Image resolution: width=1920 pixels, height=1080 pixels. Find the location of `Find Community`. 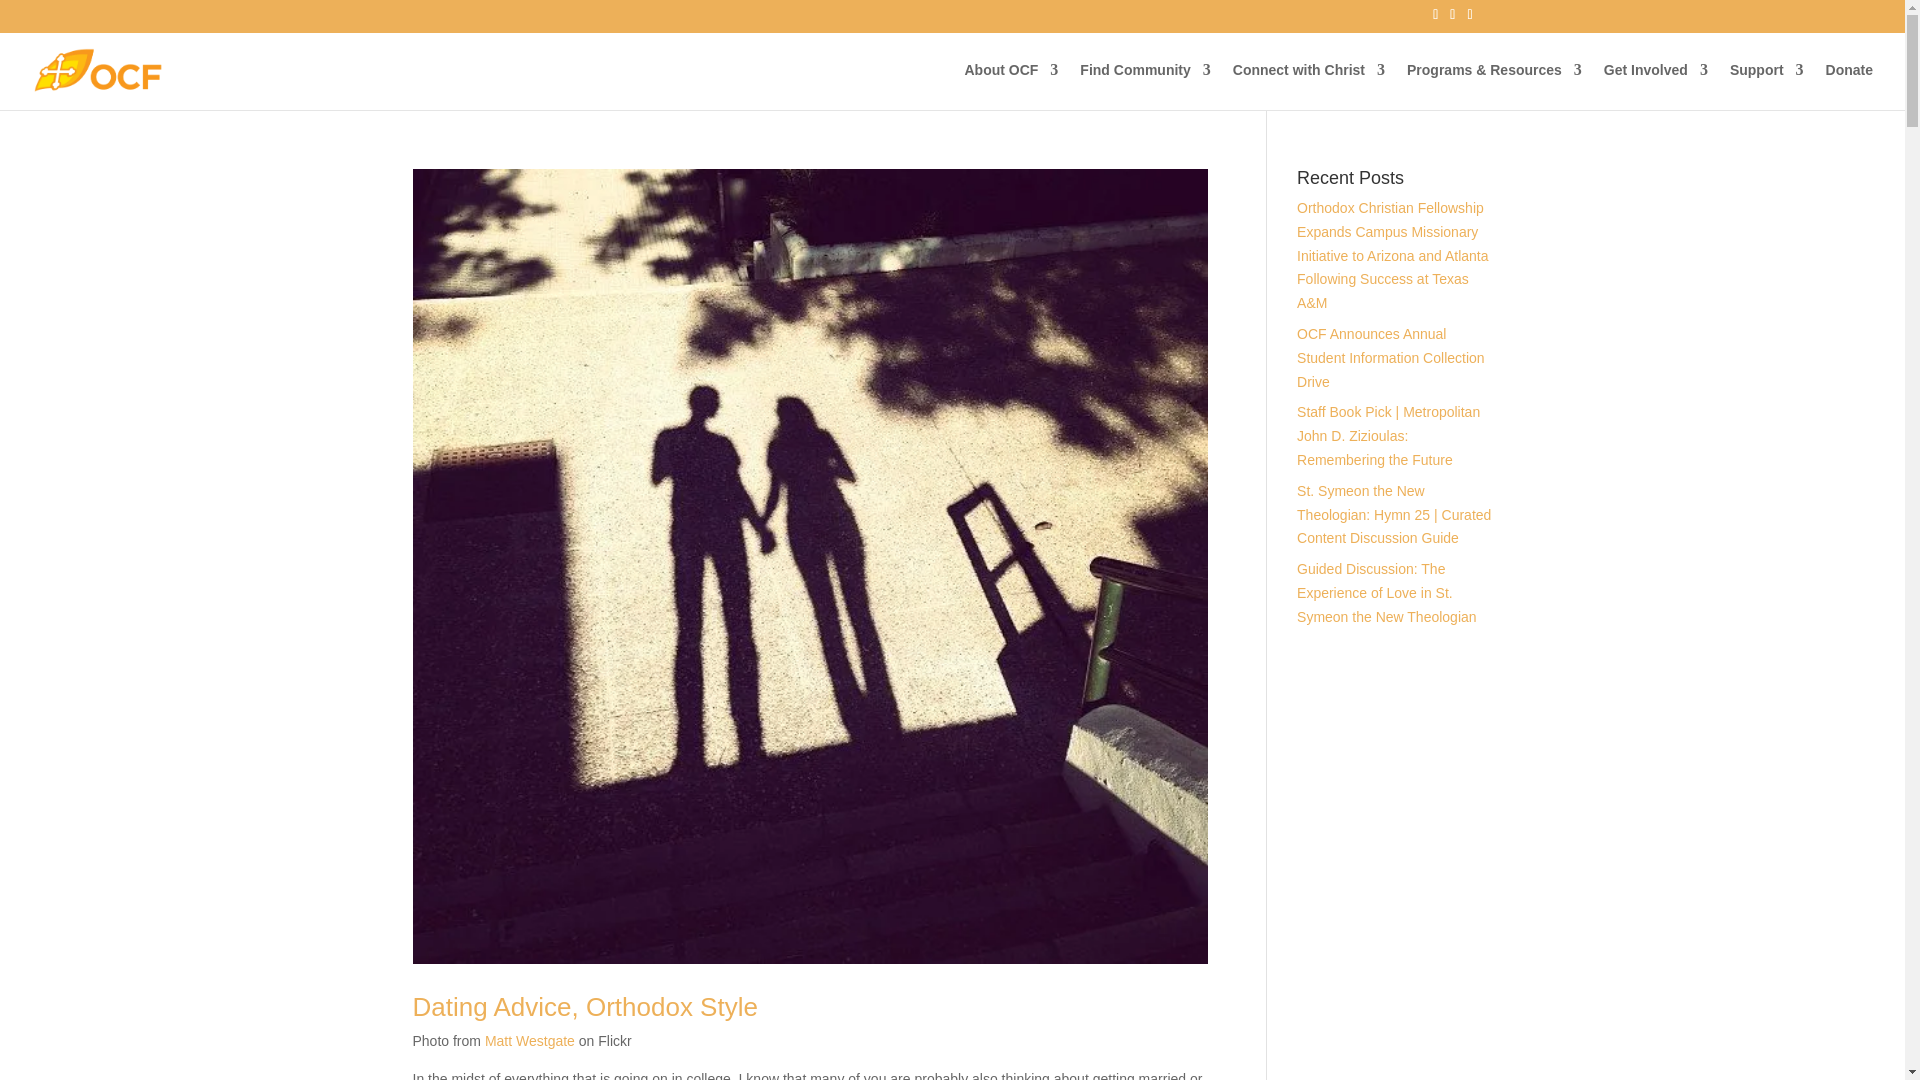

Find Community is located at coordinates (1144, 86).